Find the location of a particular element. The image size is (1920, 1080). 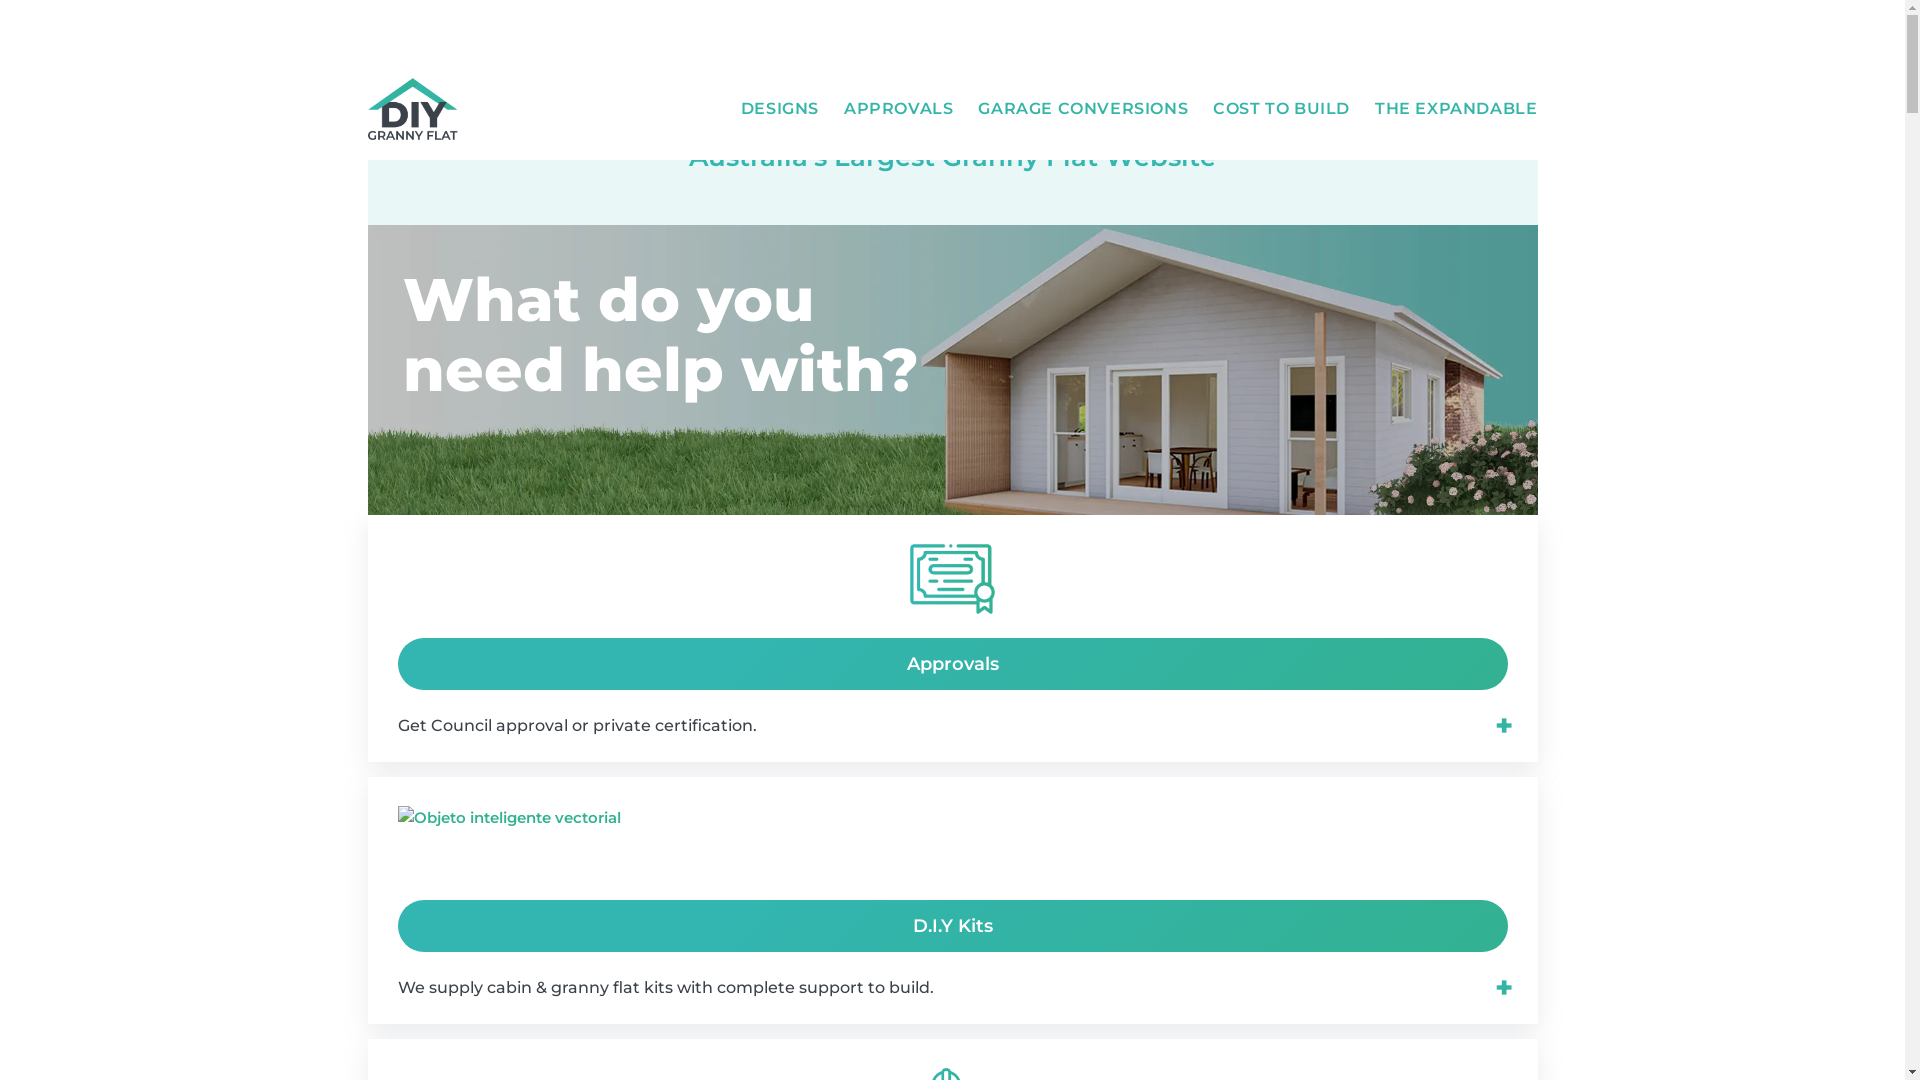

DESIGNS is located at coordinates (780, 109).